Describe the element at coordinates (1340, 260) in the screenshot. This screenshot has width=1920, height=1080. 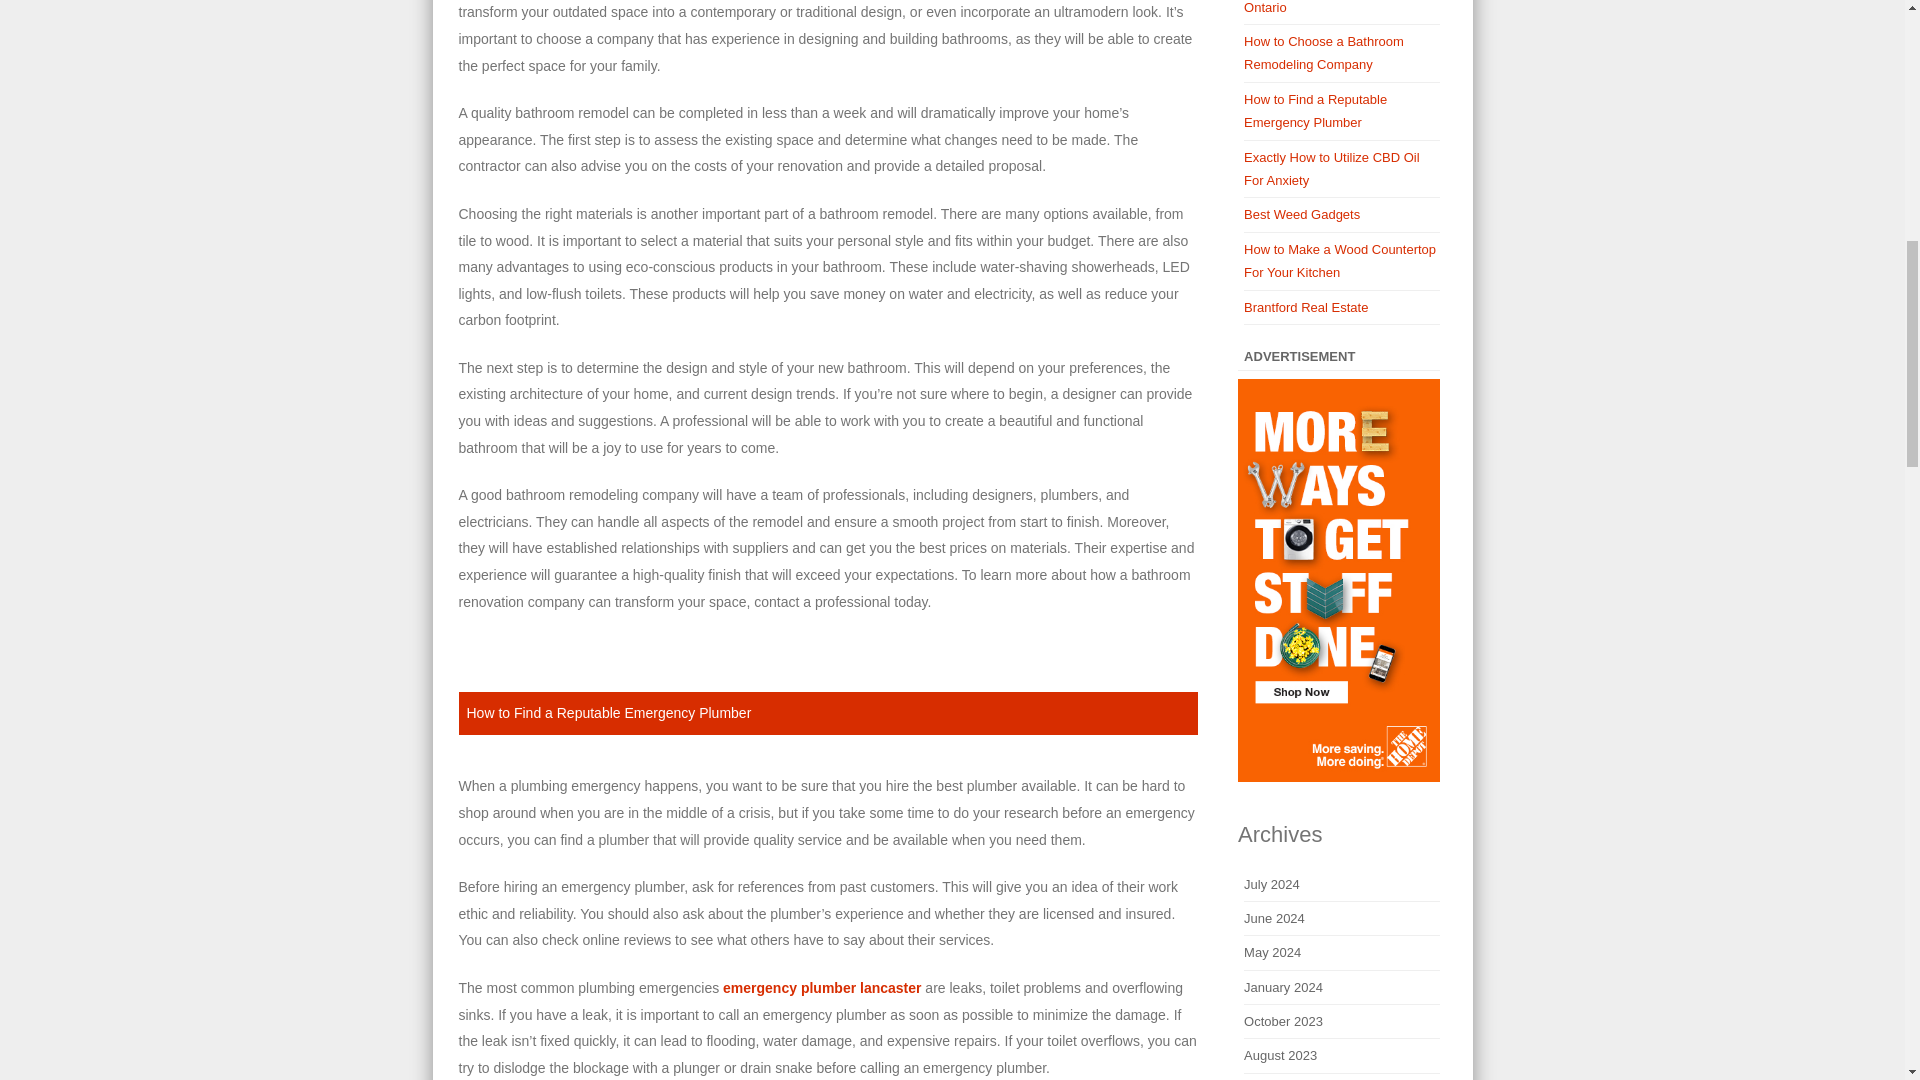
I see `How to Make a Wood Countertop For Your Kitchen` at that location.